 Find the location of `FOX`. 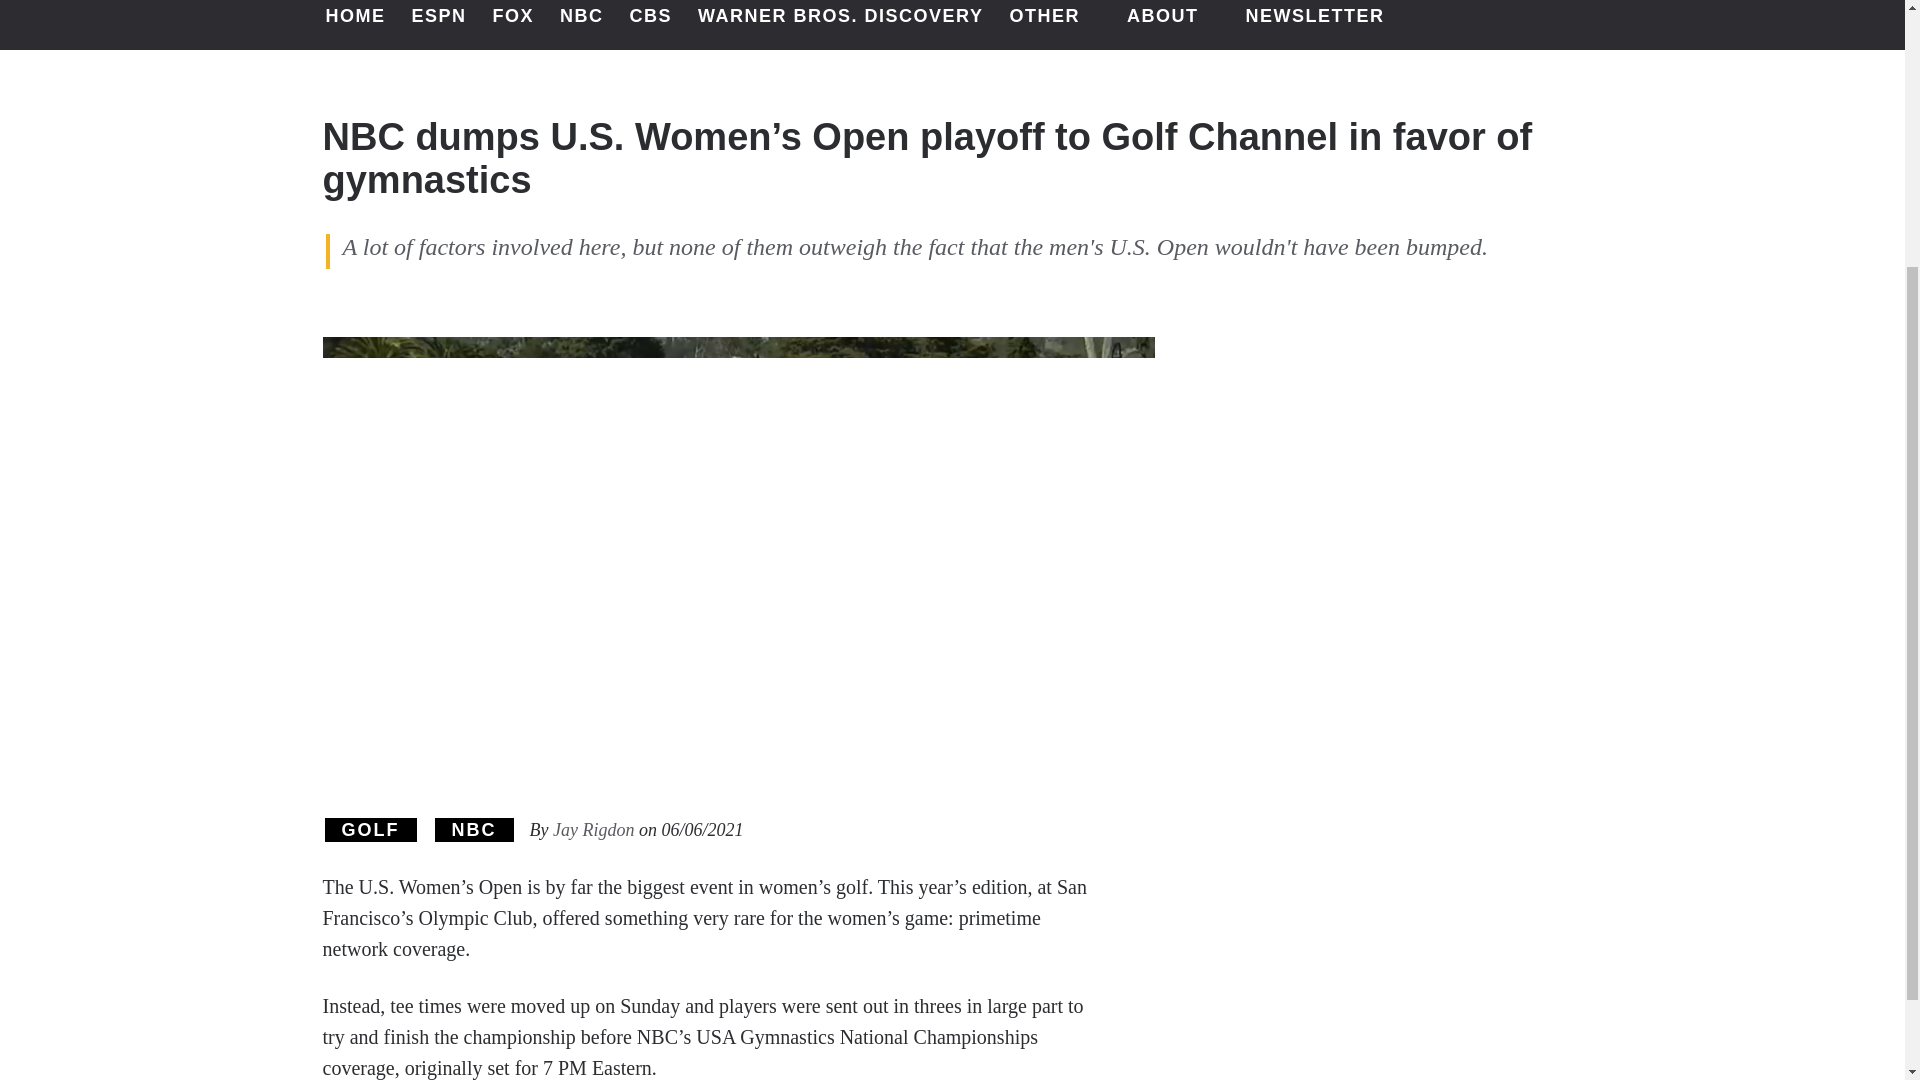

FOX is located at coordinates (514, 24).